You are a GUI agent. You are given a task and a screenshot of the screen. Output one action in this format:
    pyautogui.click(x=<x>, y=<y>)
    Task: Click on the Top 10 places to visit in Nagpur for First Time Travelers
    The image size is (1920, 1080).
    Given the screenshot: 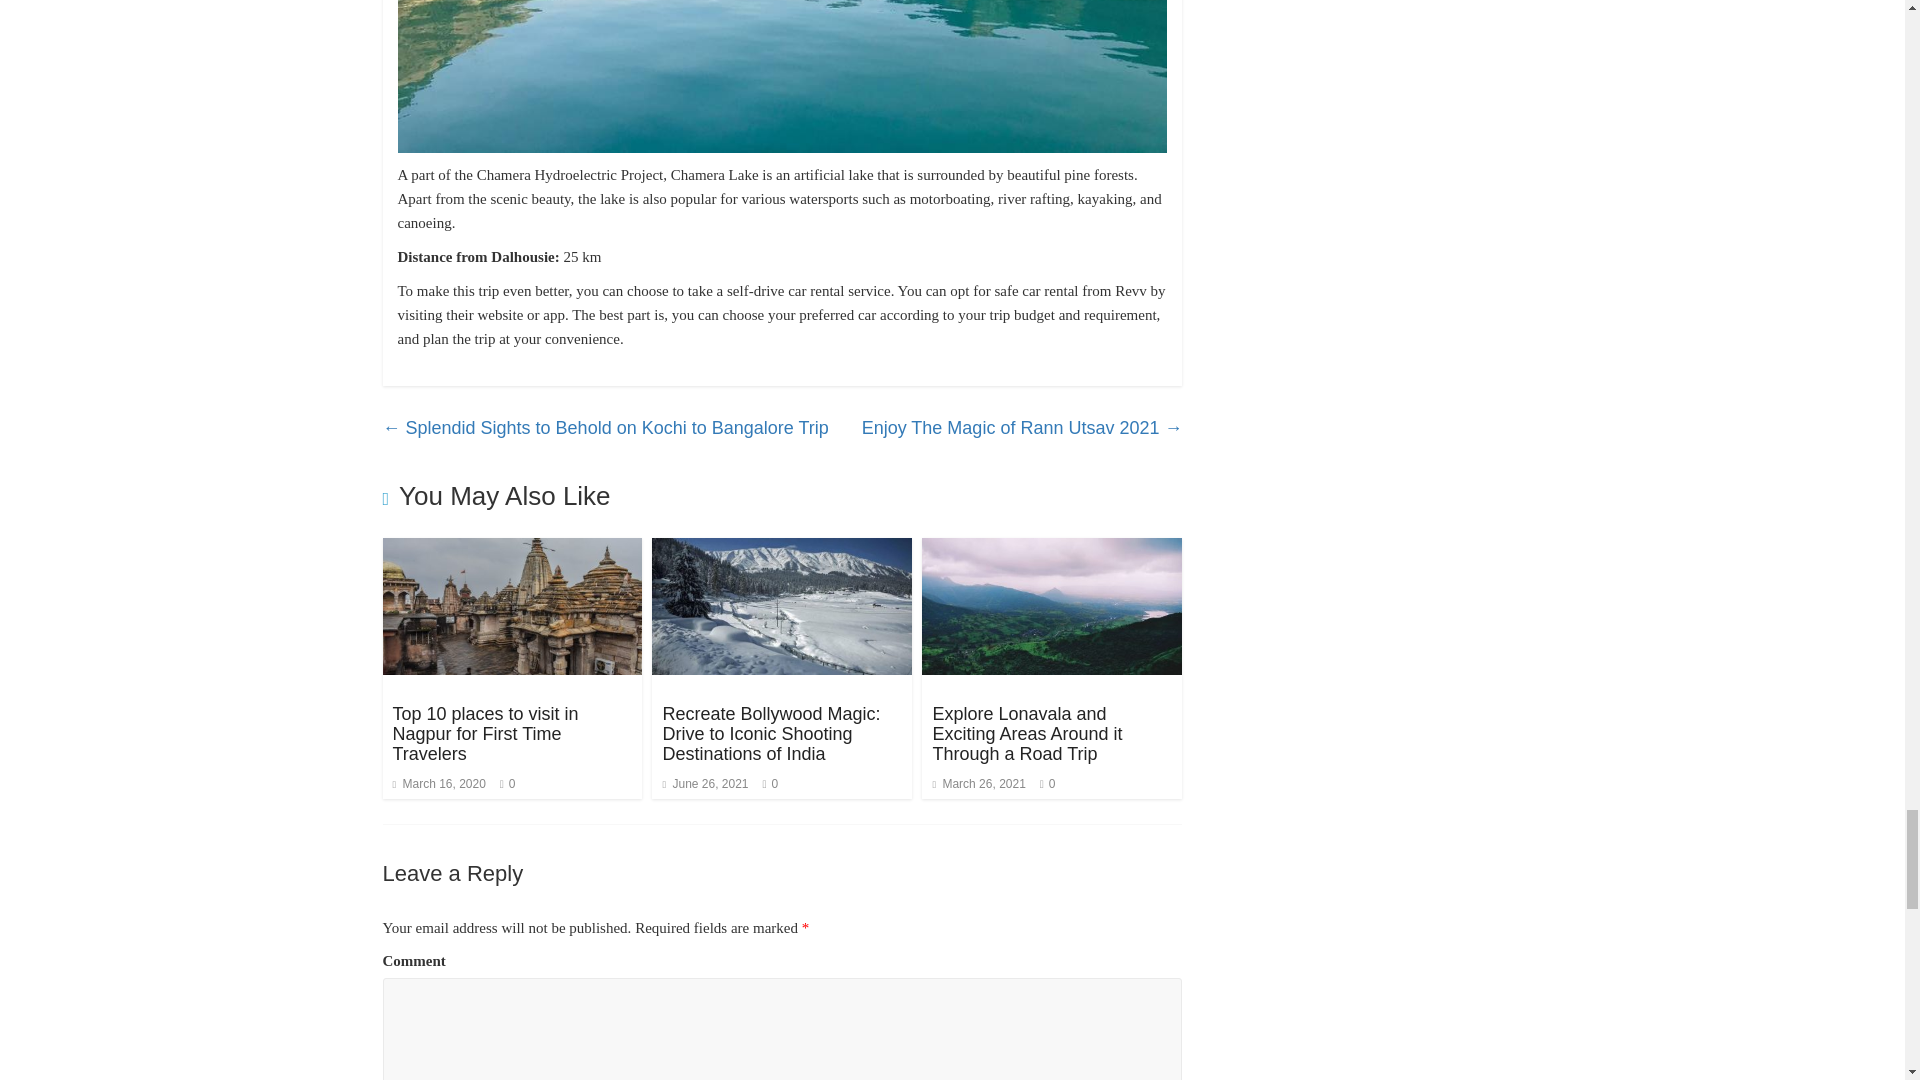 What is the action you would take?
    pyautogui.click(x=484, y=734)
    